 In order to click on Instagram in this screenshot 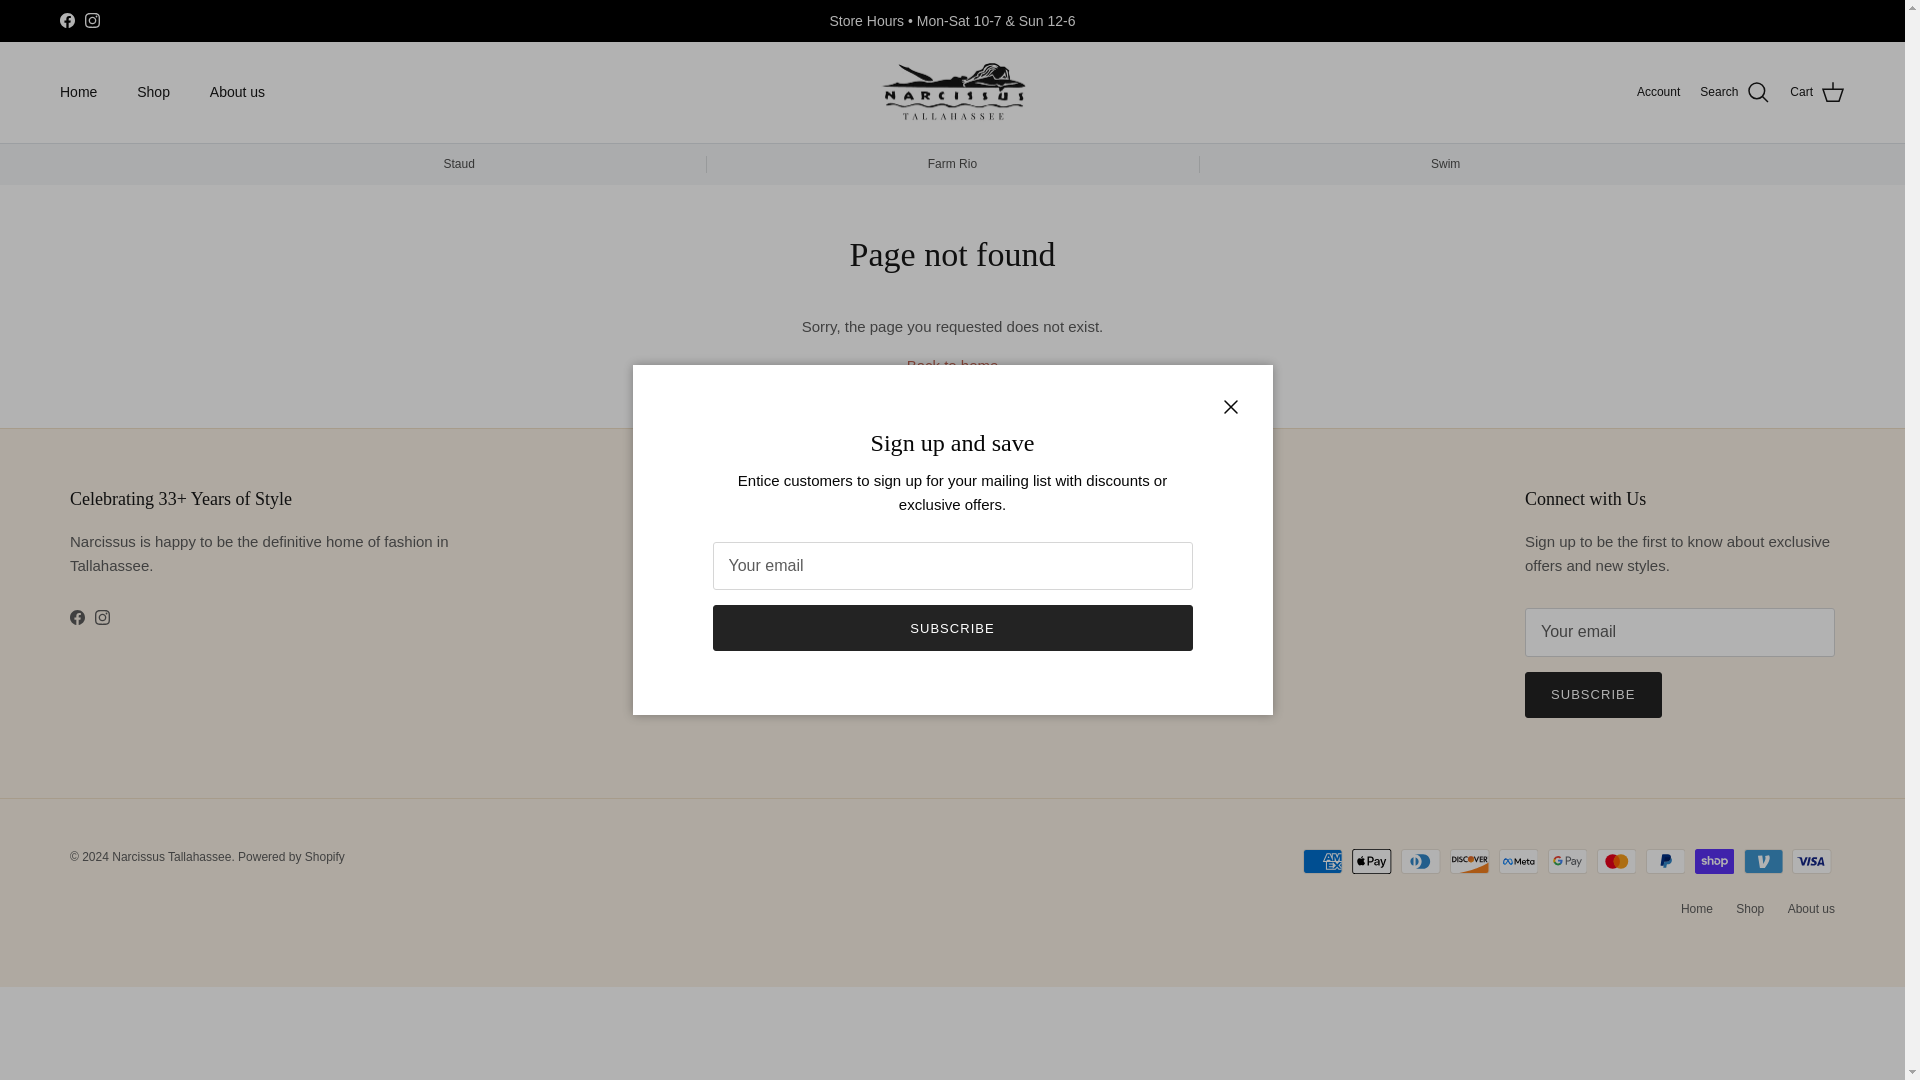, I will do `click(92, 20)`.